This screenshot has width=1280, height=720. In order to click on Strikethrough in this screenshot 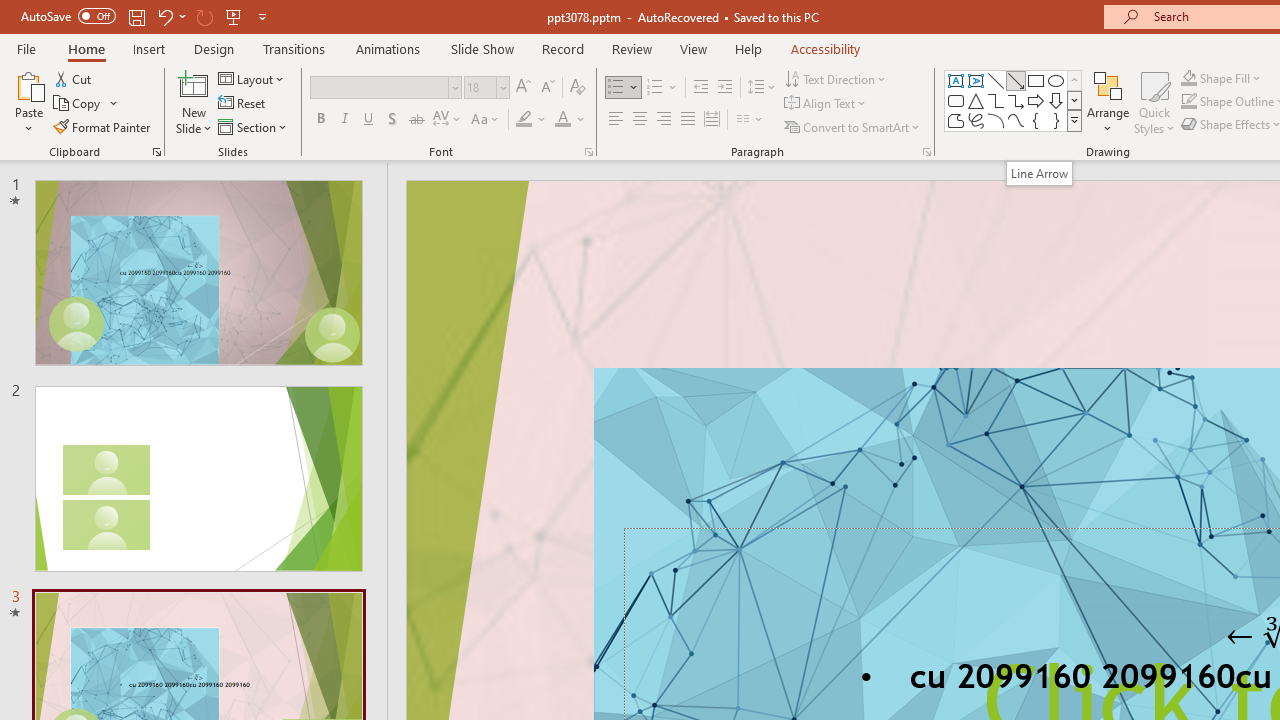, I will do `click(416, 120)`.